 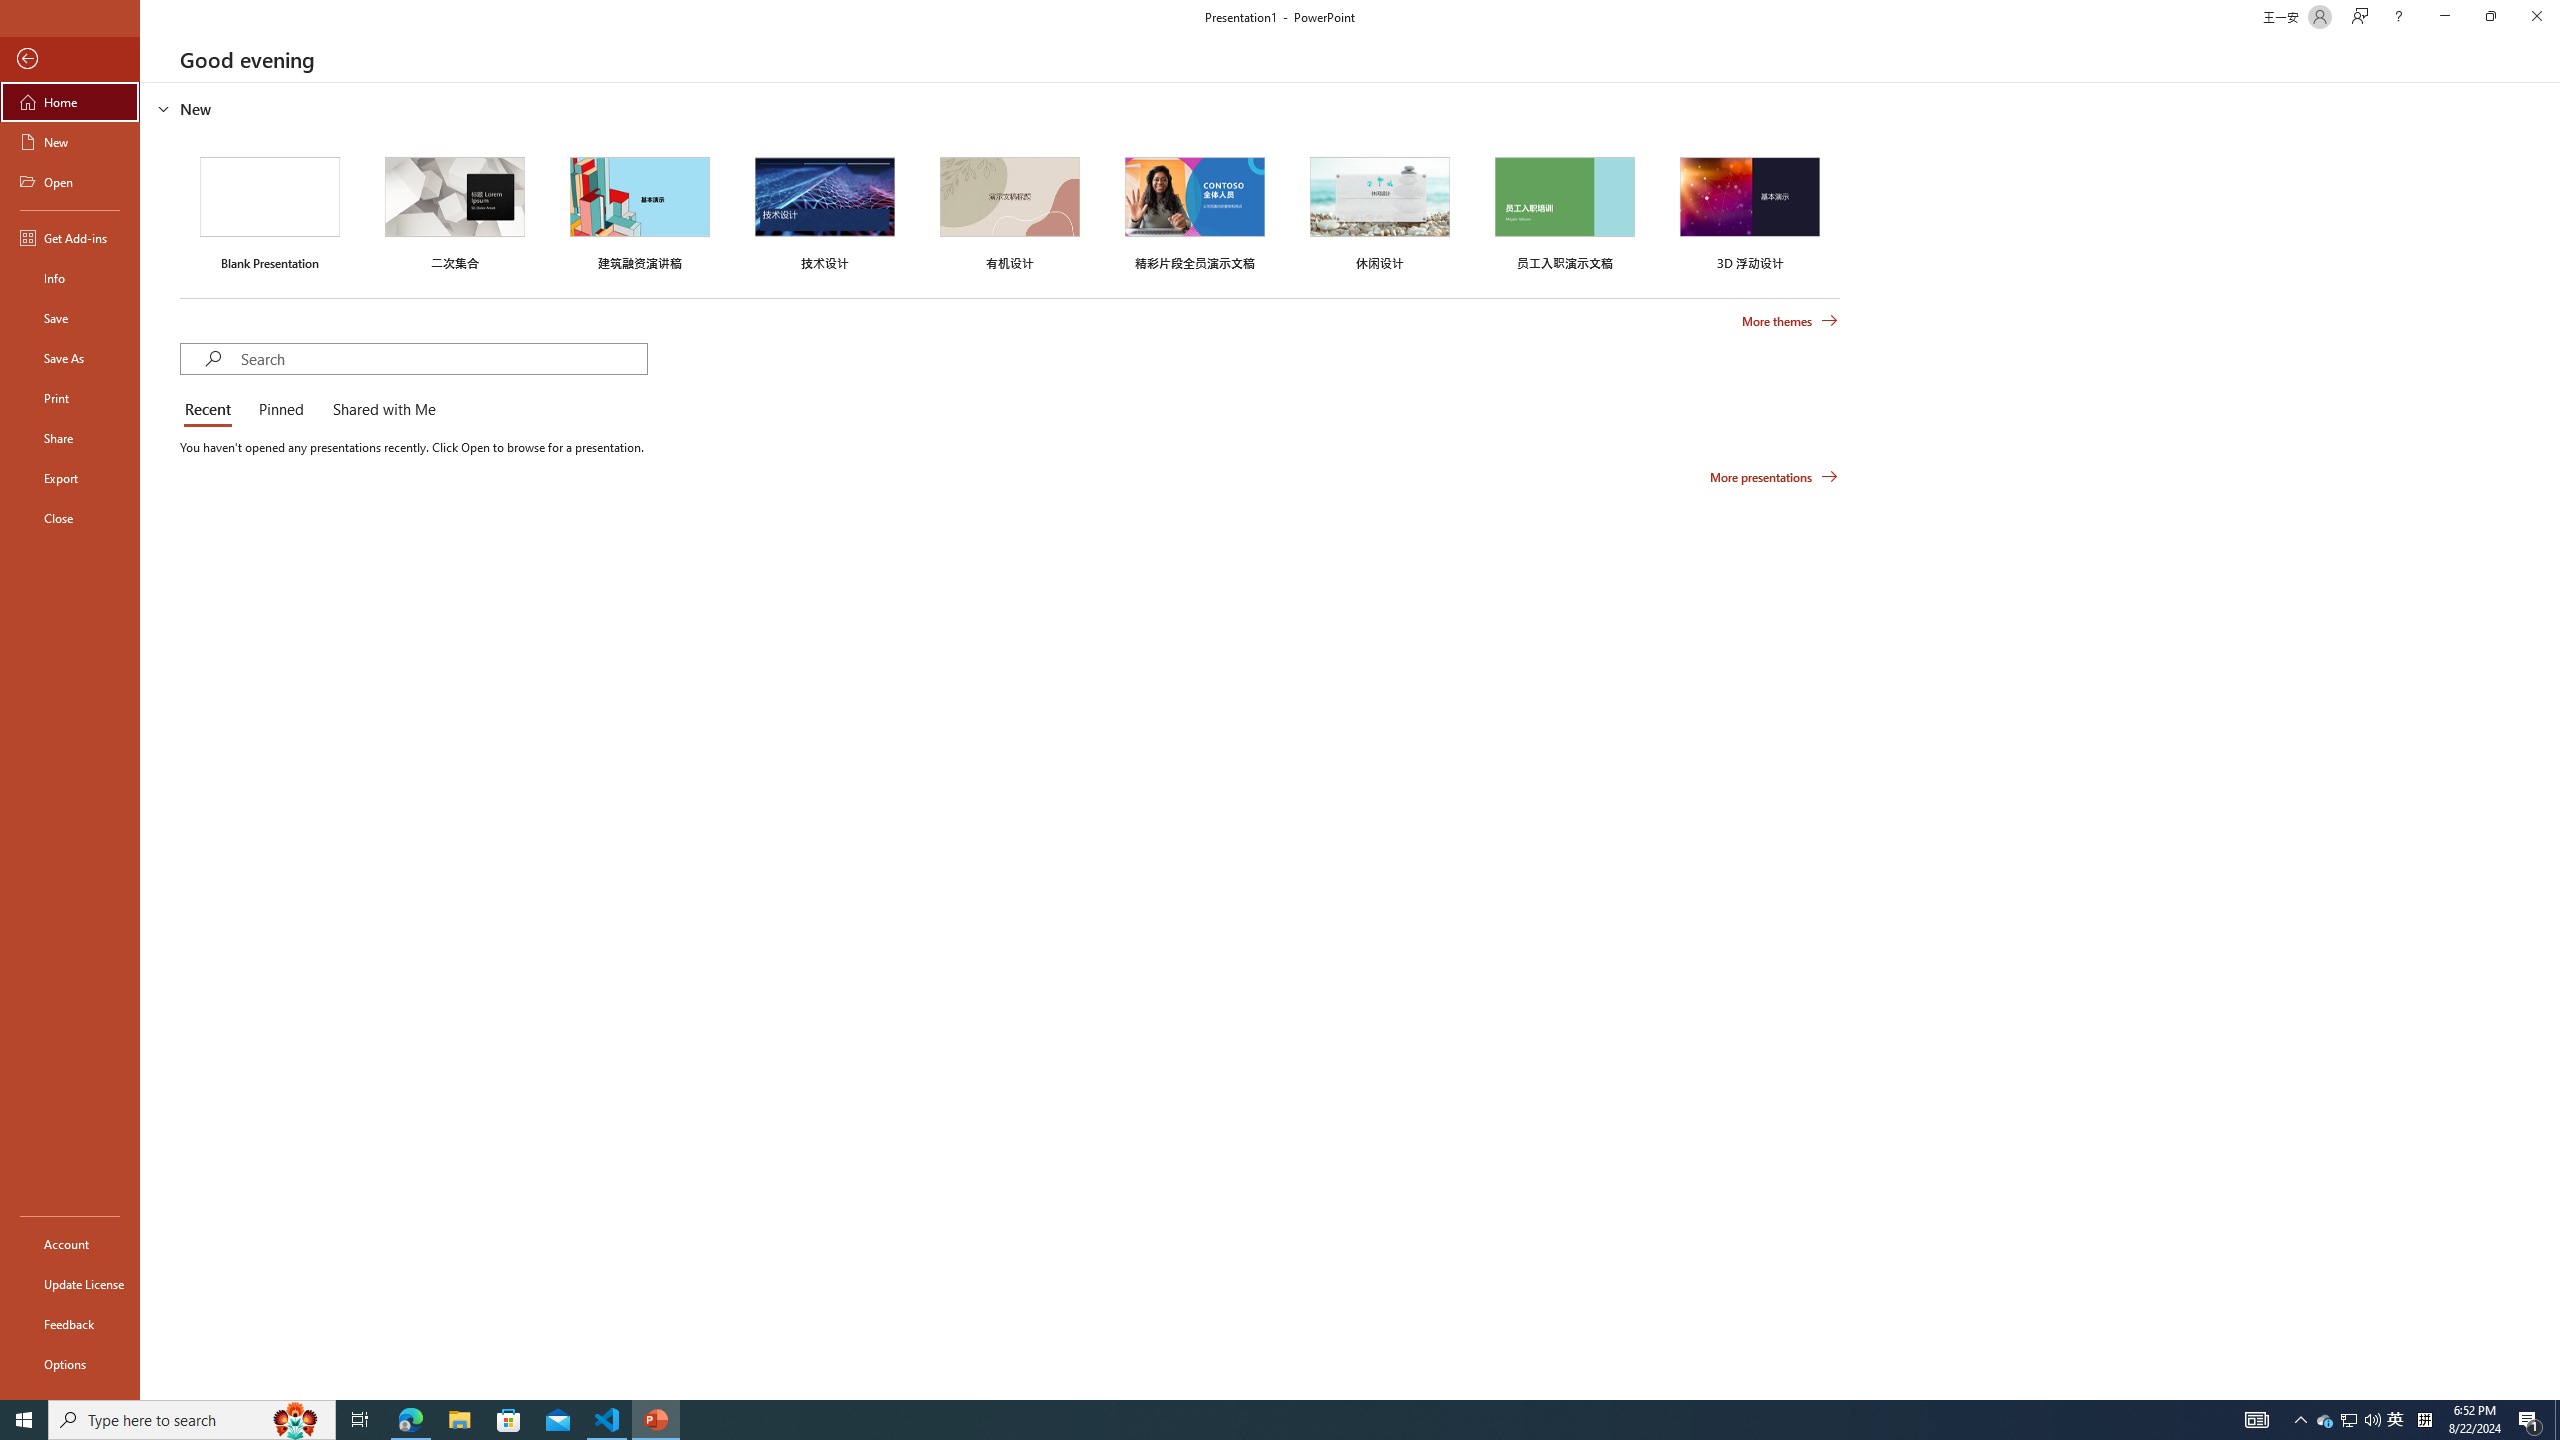 I want to click on Hide or show region, so click(x=164, y=108).